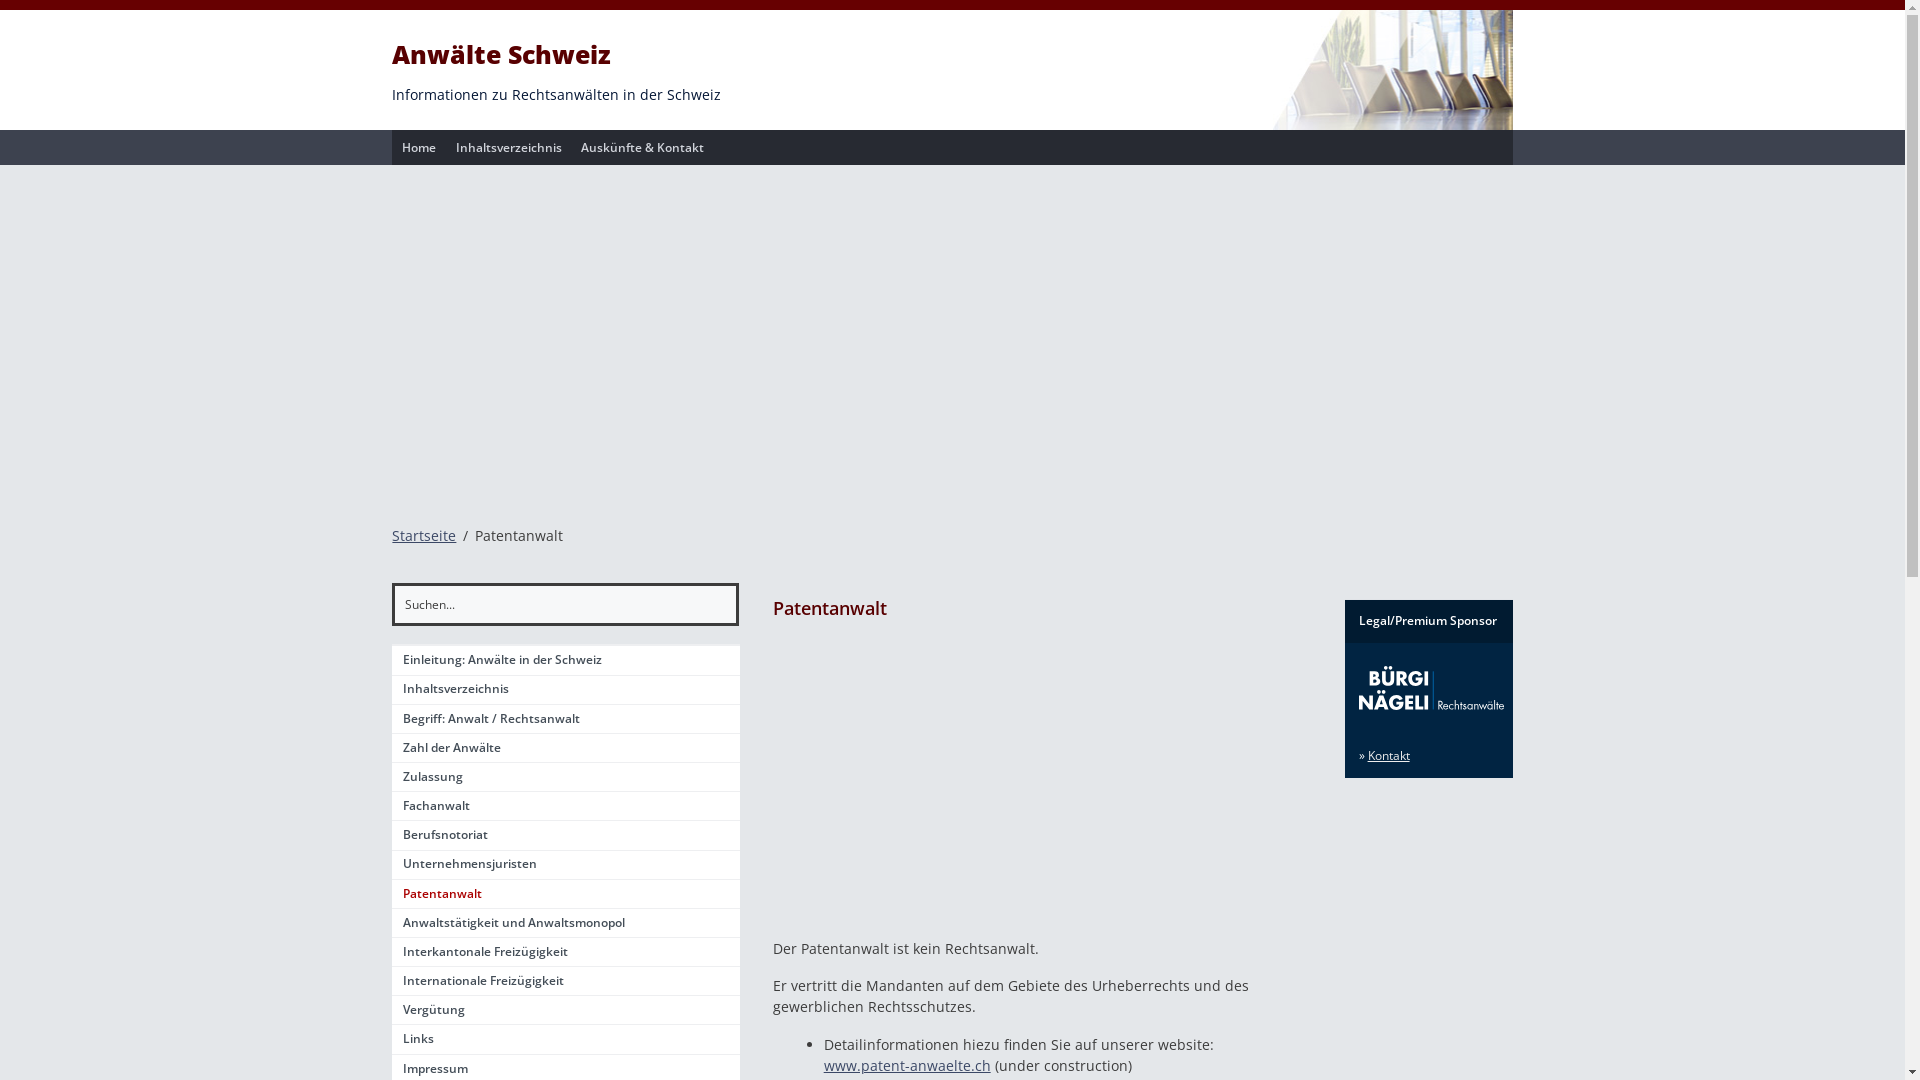  I want to click on Berufsnotoriat, so click(566, 836).